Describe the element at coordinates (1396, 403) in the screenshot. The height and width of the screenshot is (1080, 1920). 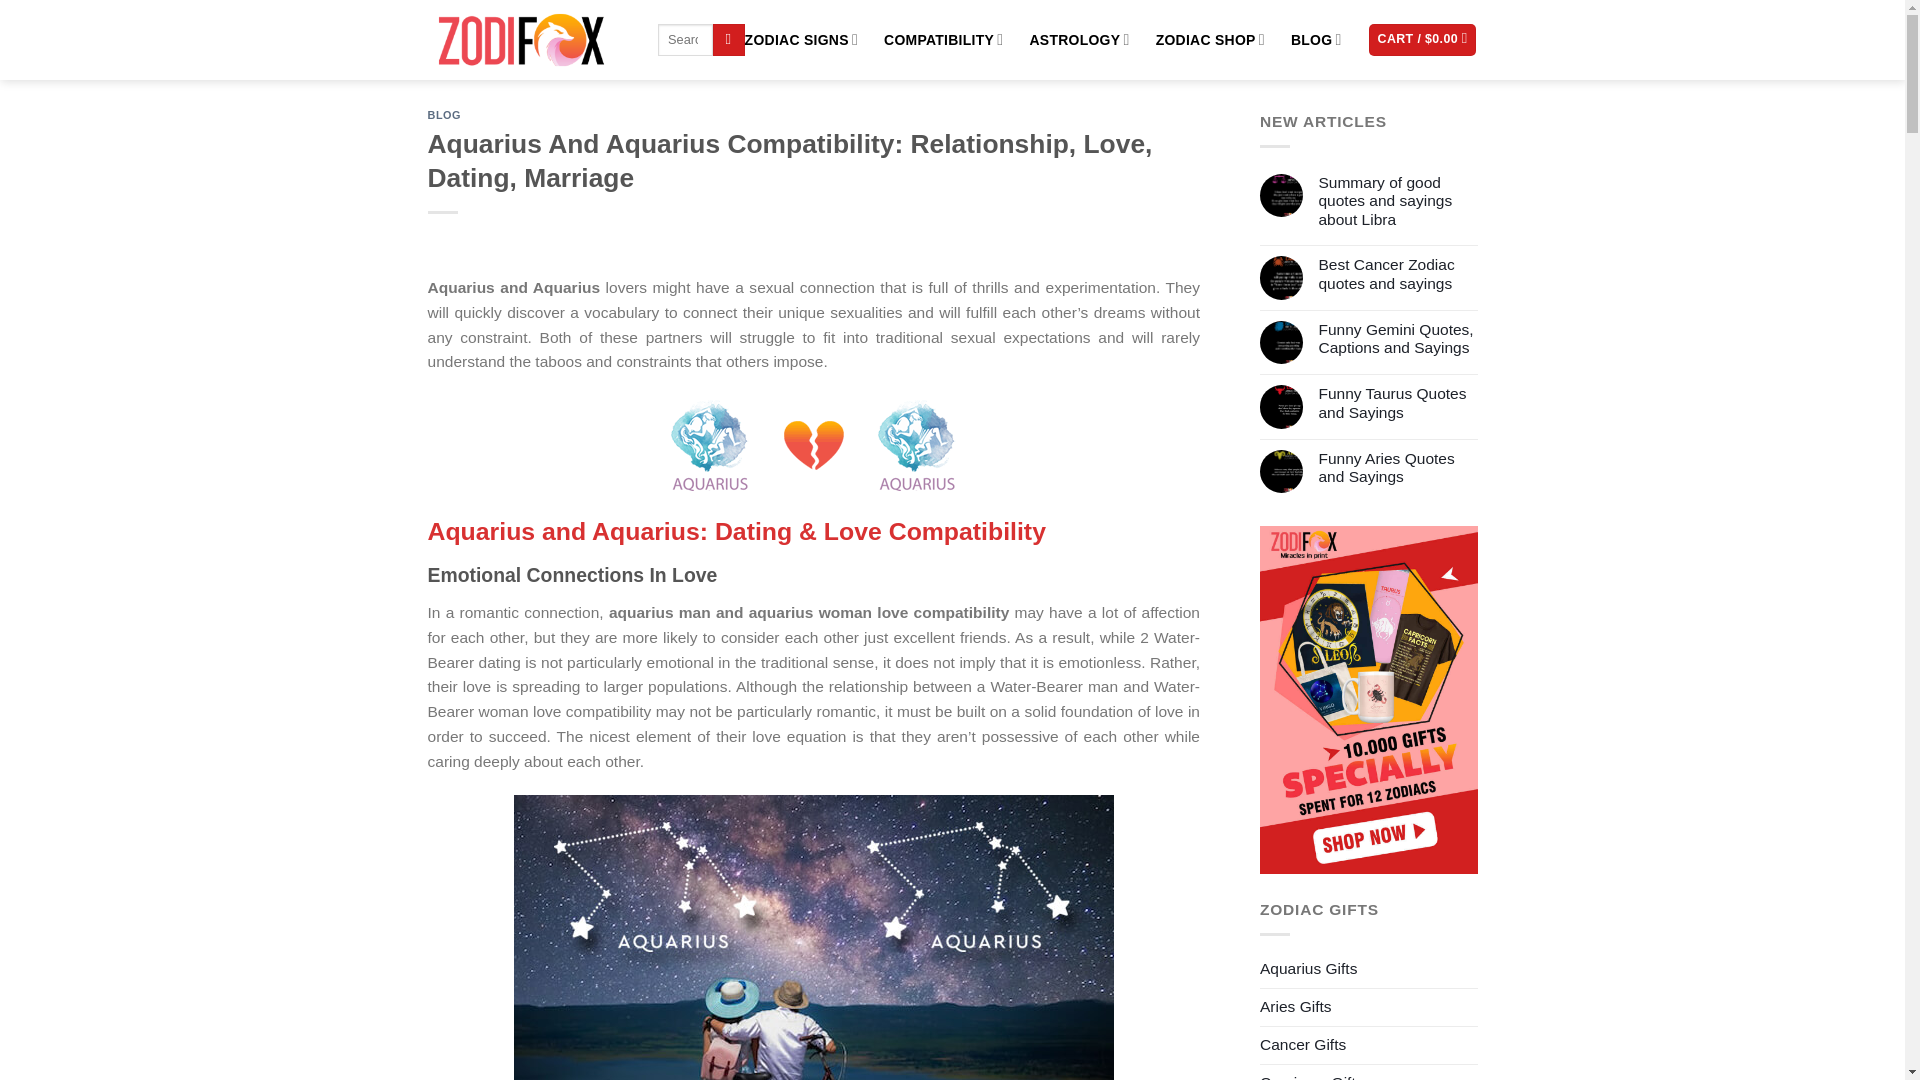
I see `Funny Taurus Quotes and Sayings` at that location.